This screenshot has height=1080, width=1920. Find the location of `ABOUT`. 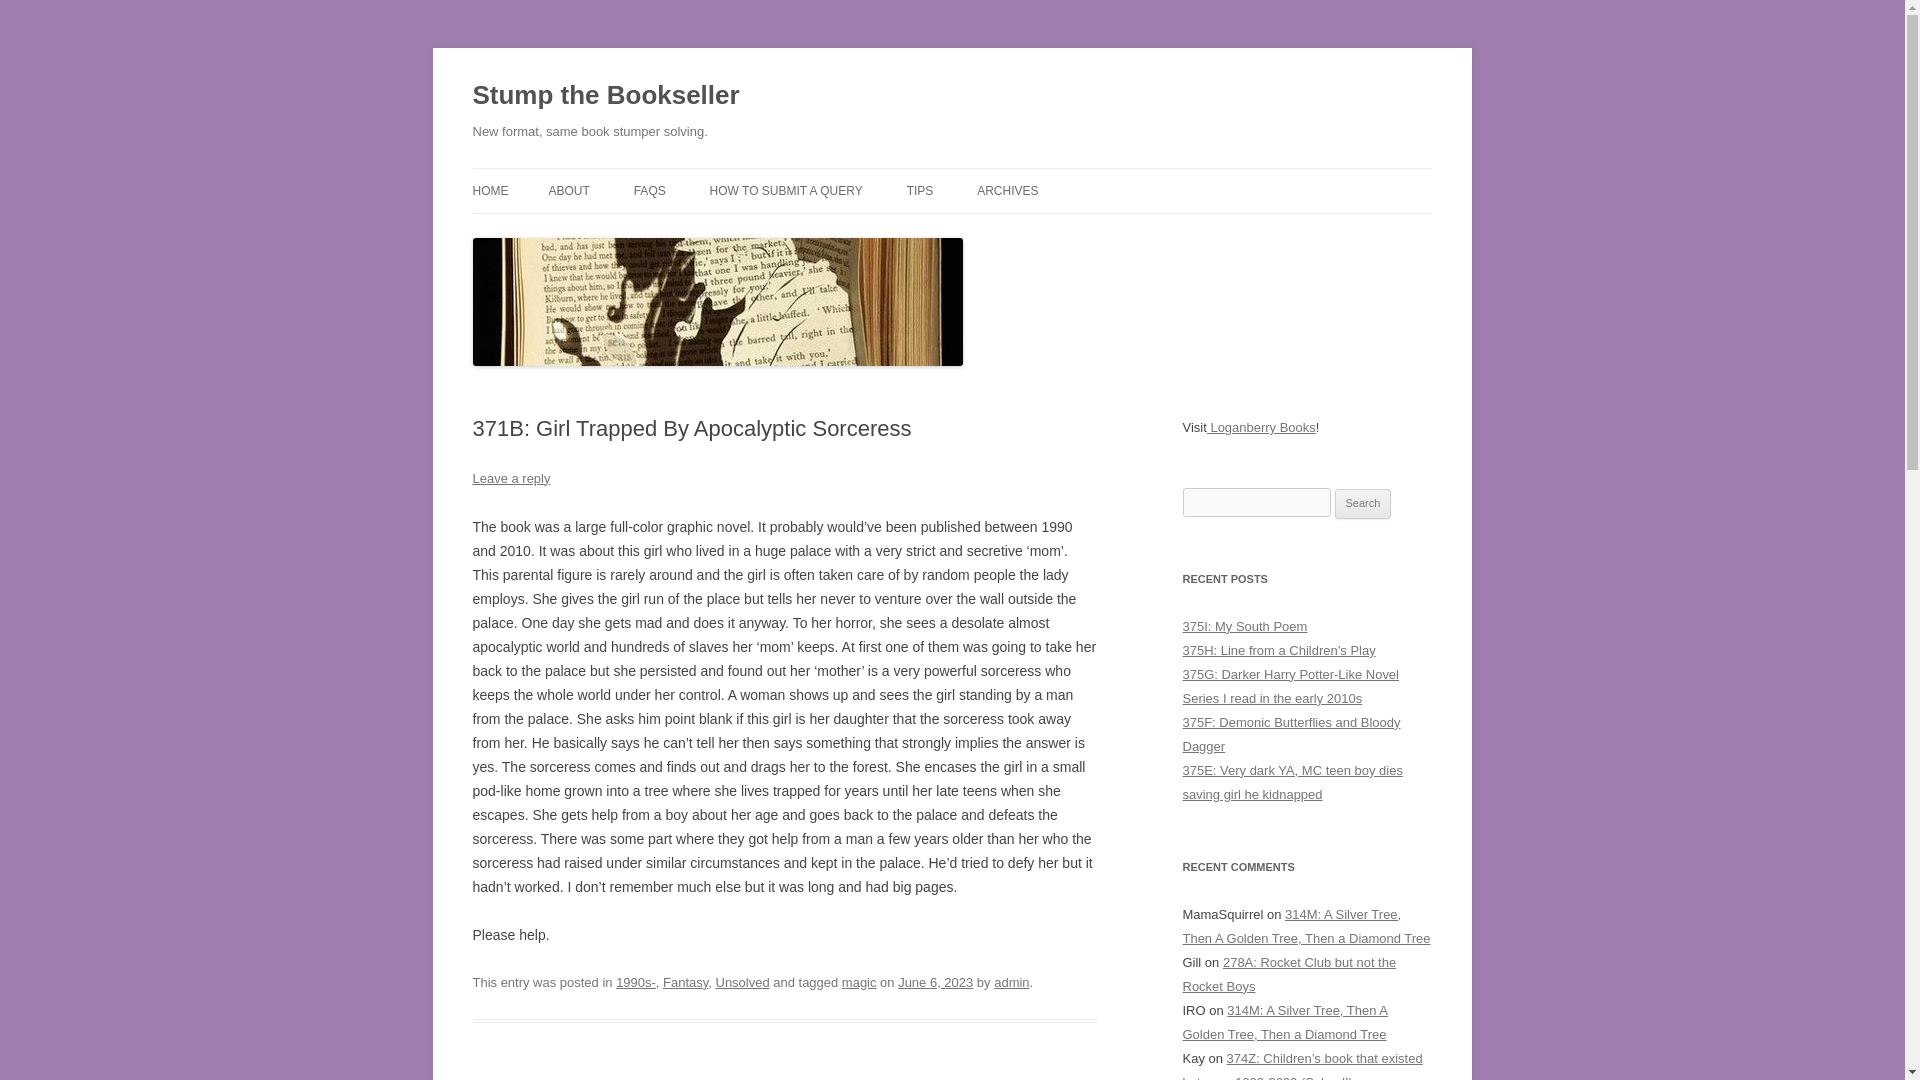

ABOUT is located at coordinates (568, 190).